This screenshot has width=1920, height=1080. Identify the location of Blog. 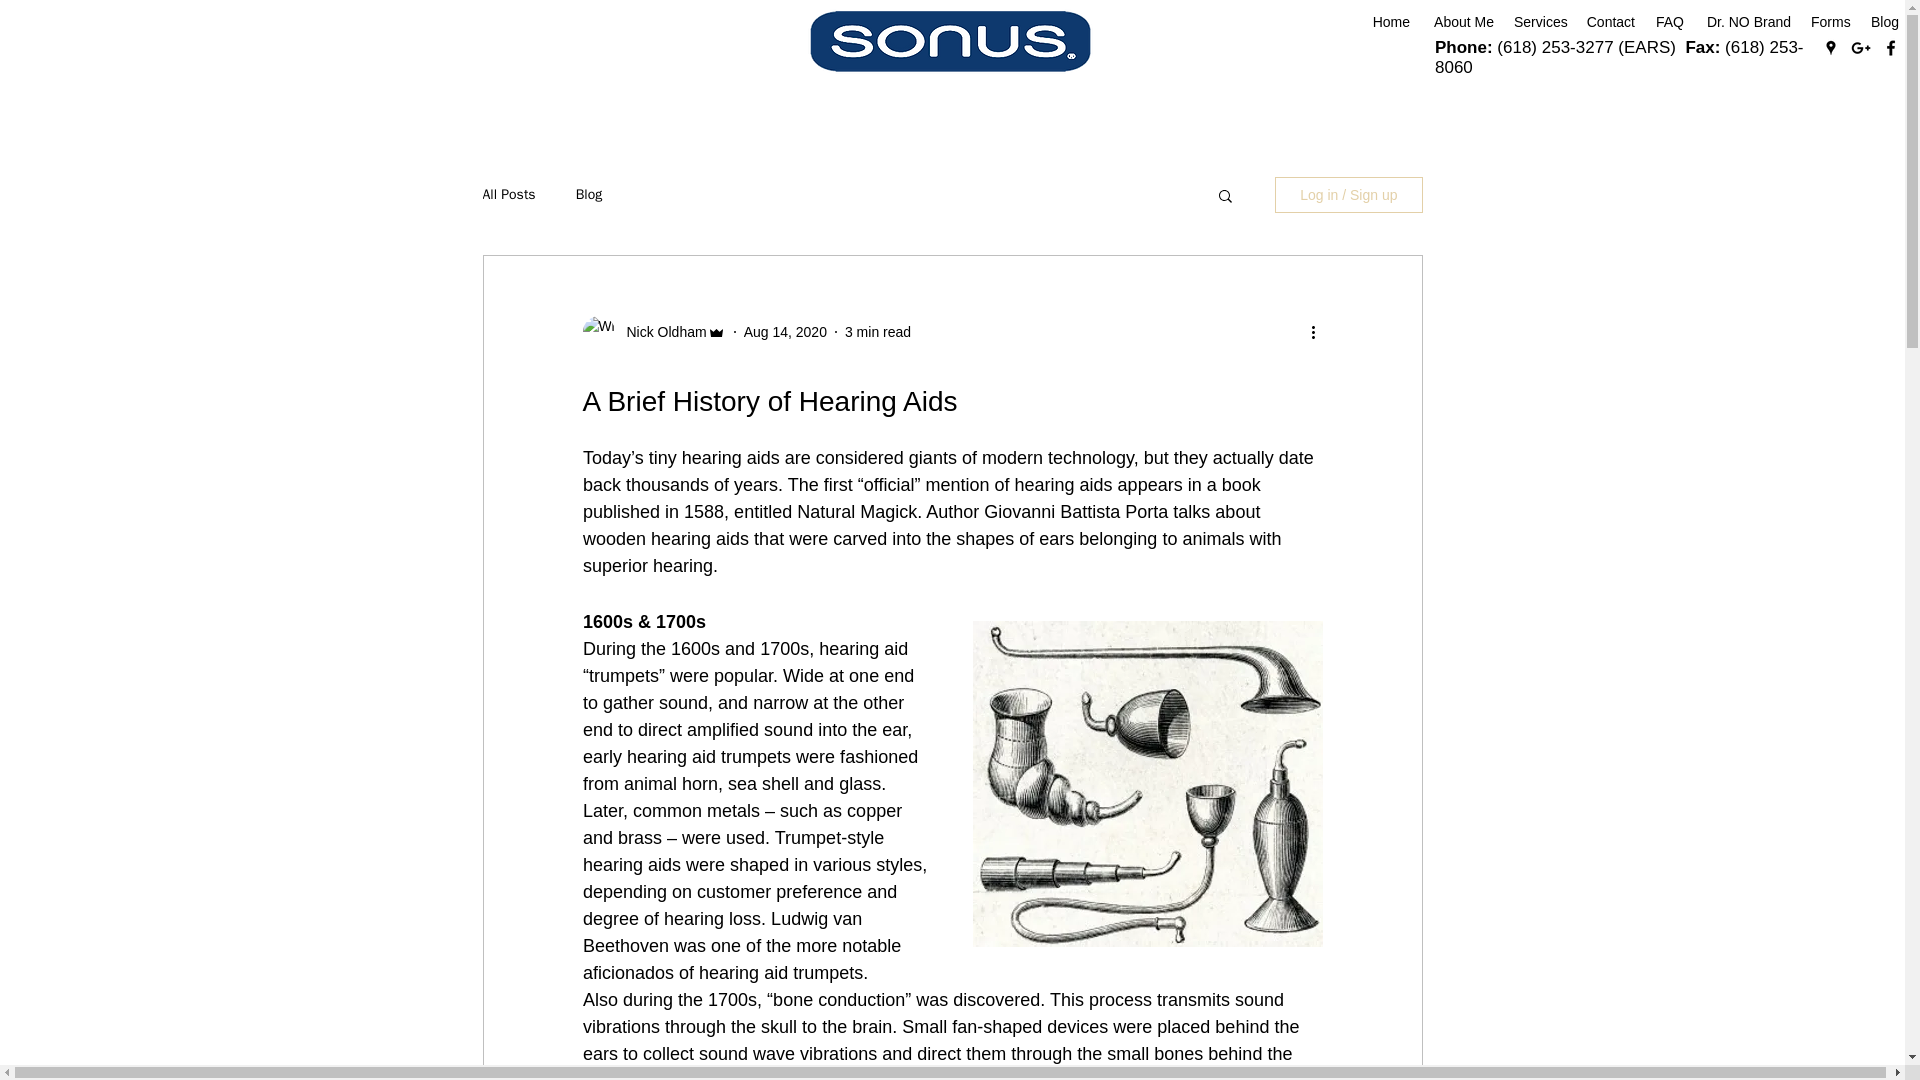
(589, 194).